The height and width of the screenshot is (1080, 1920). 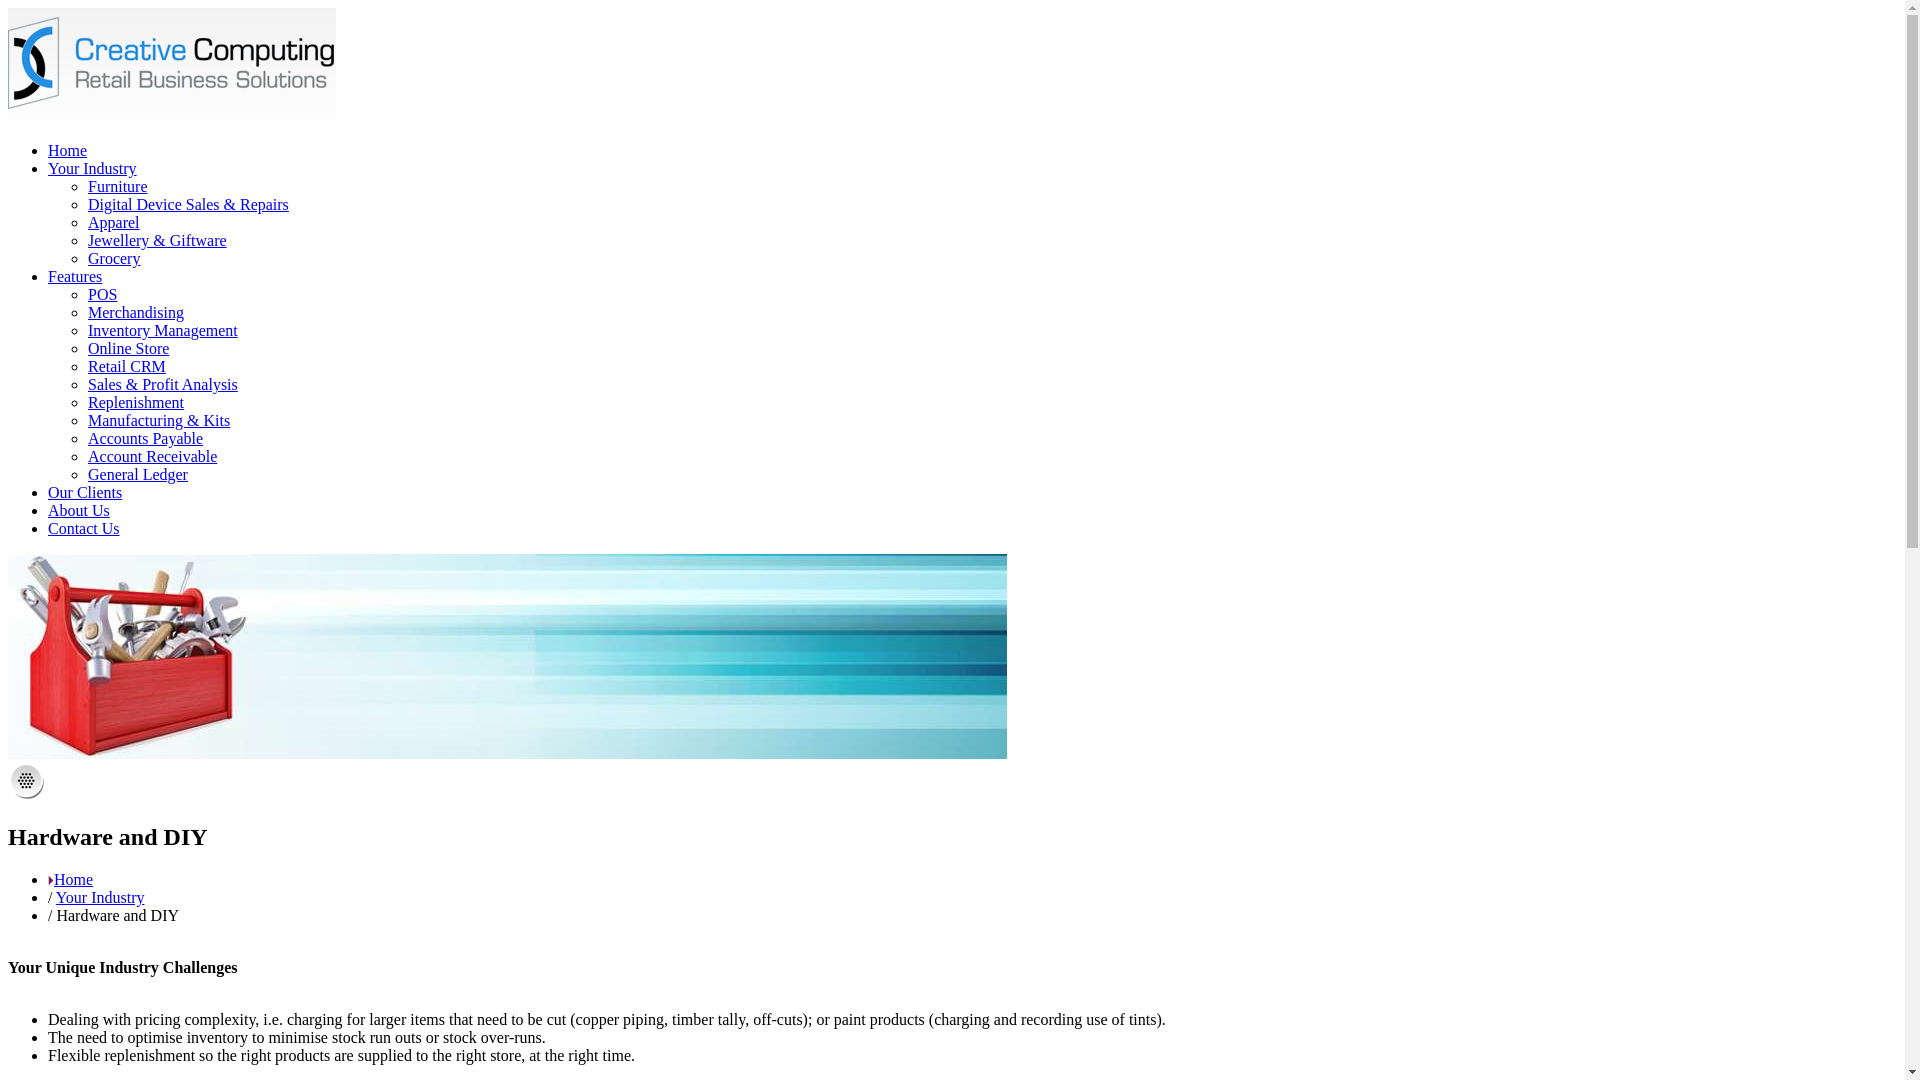 What do you see at coordinates (138, 474) in the screenshot?
I see `General Ledger` at bounding box center [138, 474].